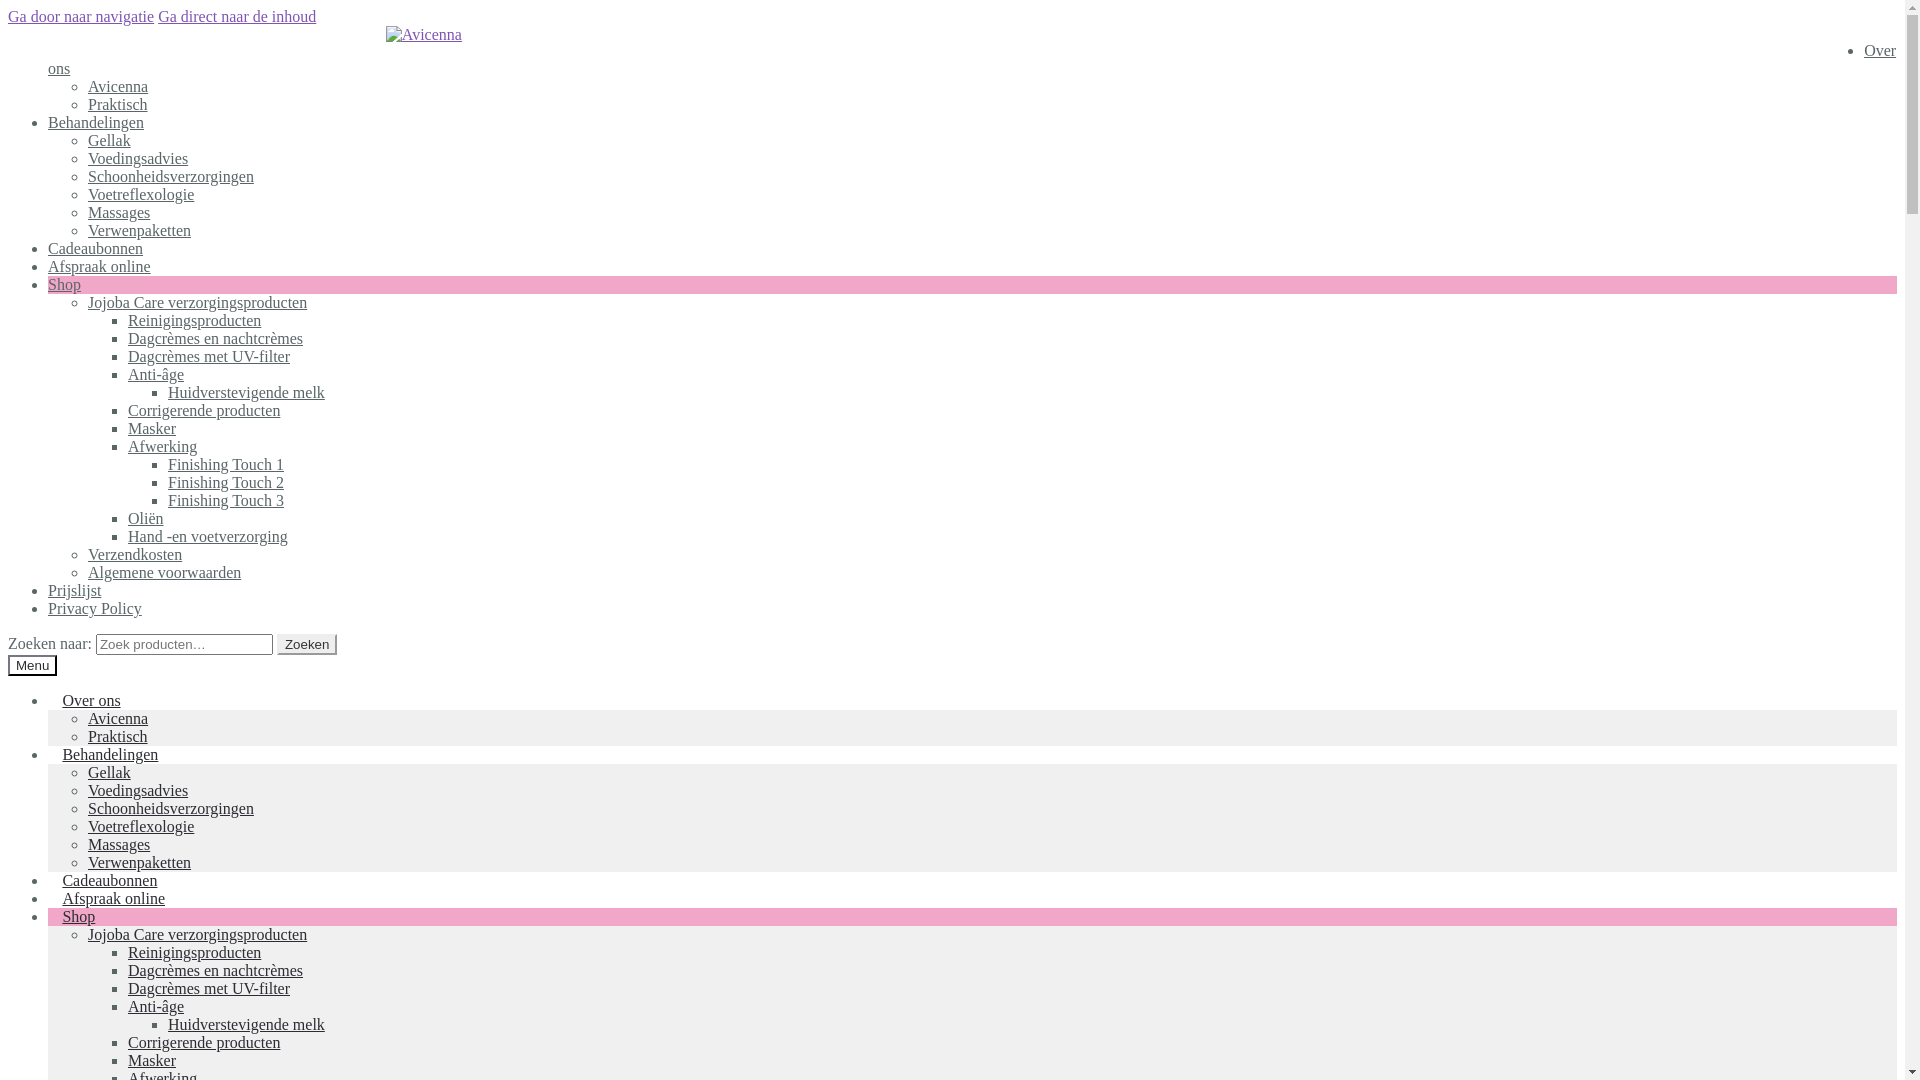 The height and width of the screenshot is (1080, 1920). I want to click on Over ons, so click(972, 60).